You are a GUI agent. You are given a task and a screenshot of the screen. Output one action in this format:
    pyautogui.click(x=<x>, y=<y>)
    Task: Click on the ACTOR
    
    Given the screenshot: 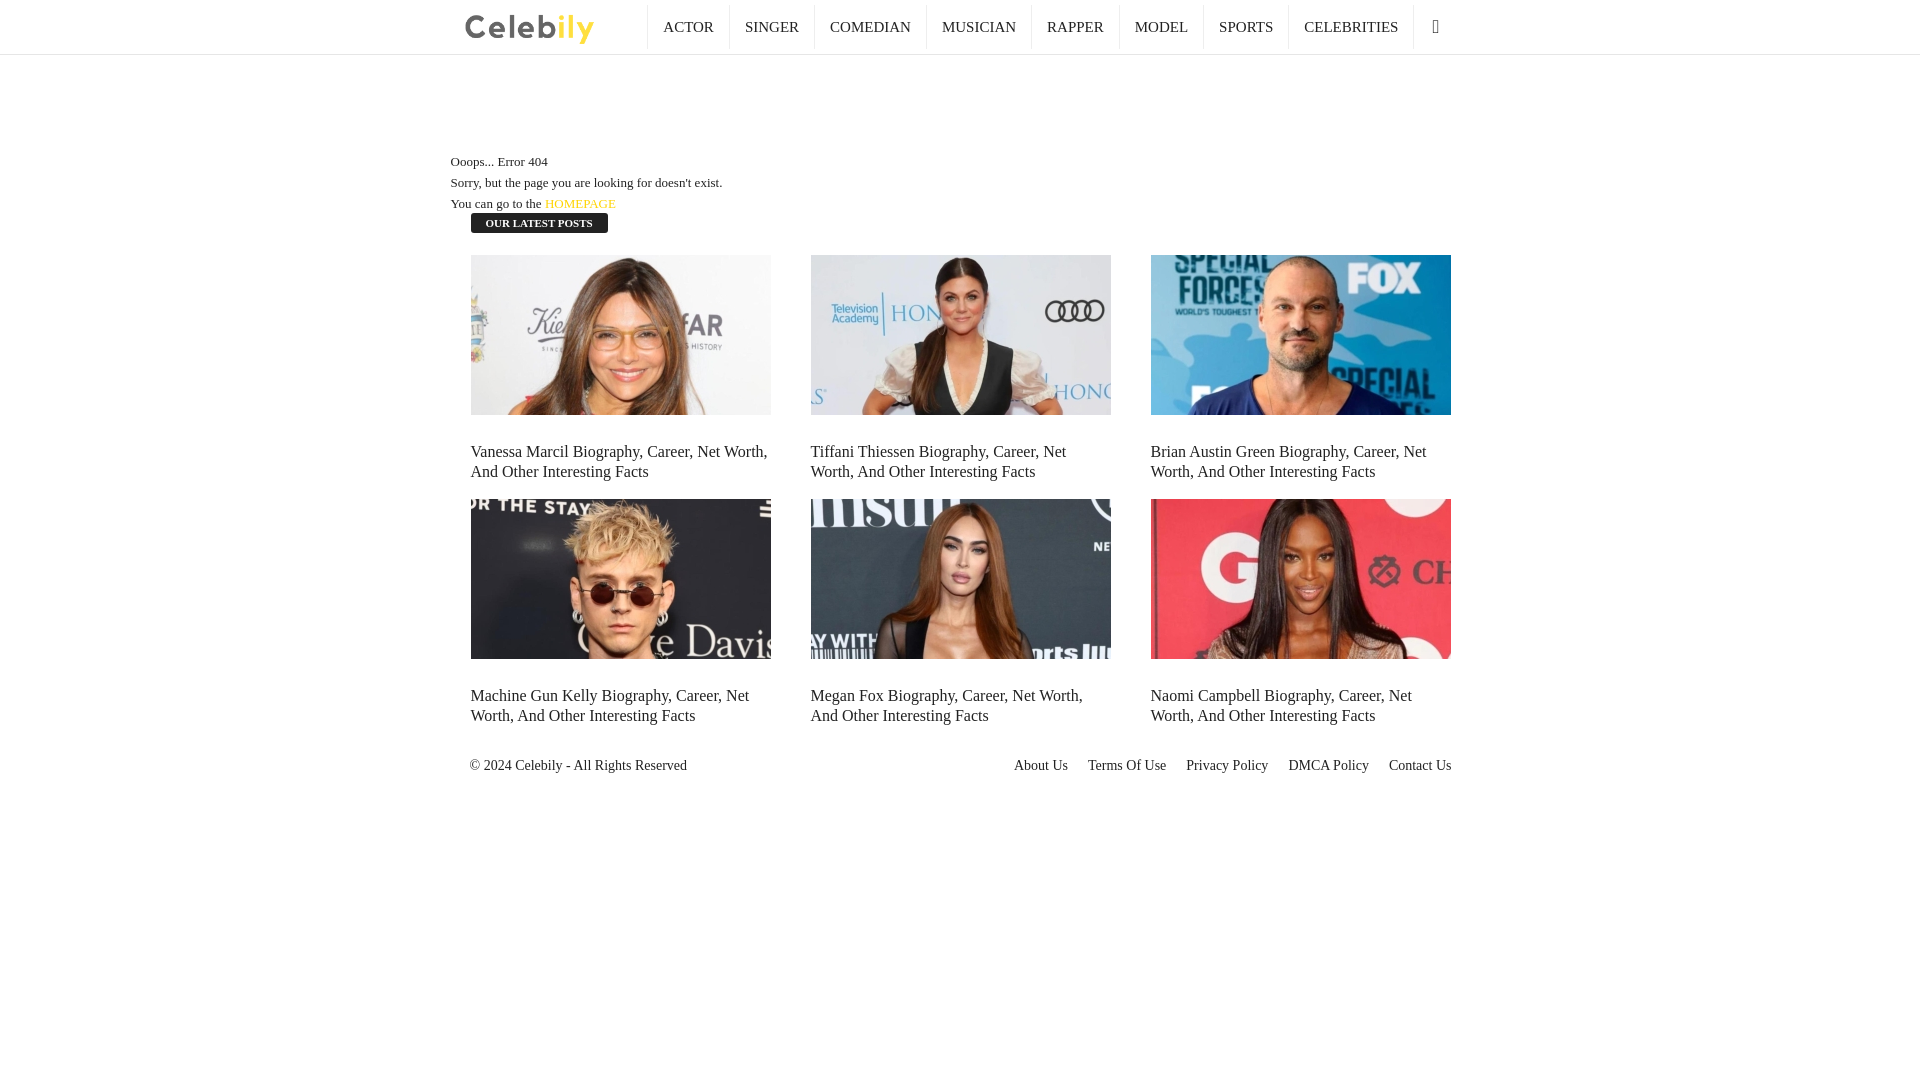 What is the action you would take?
    pyautogui.click(x=688, y=26)
    